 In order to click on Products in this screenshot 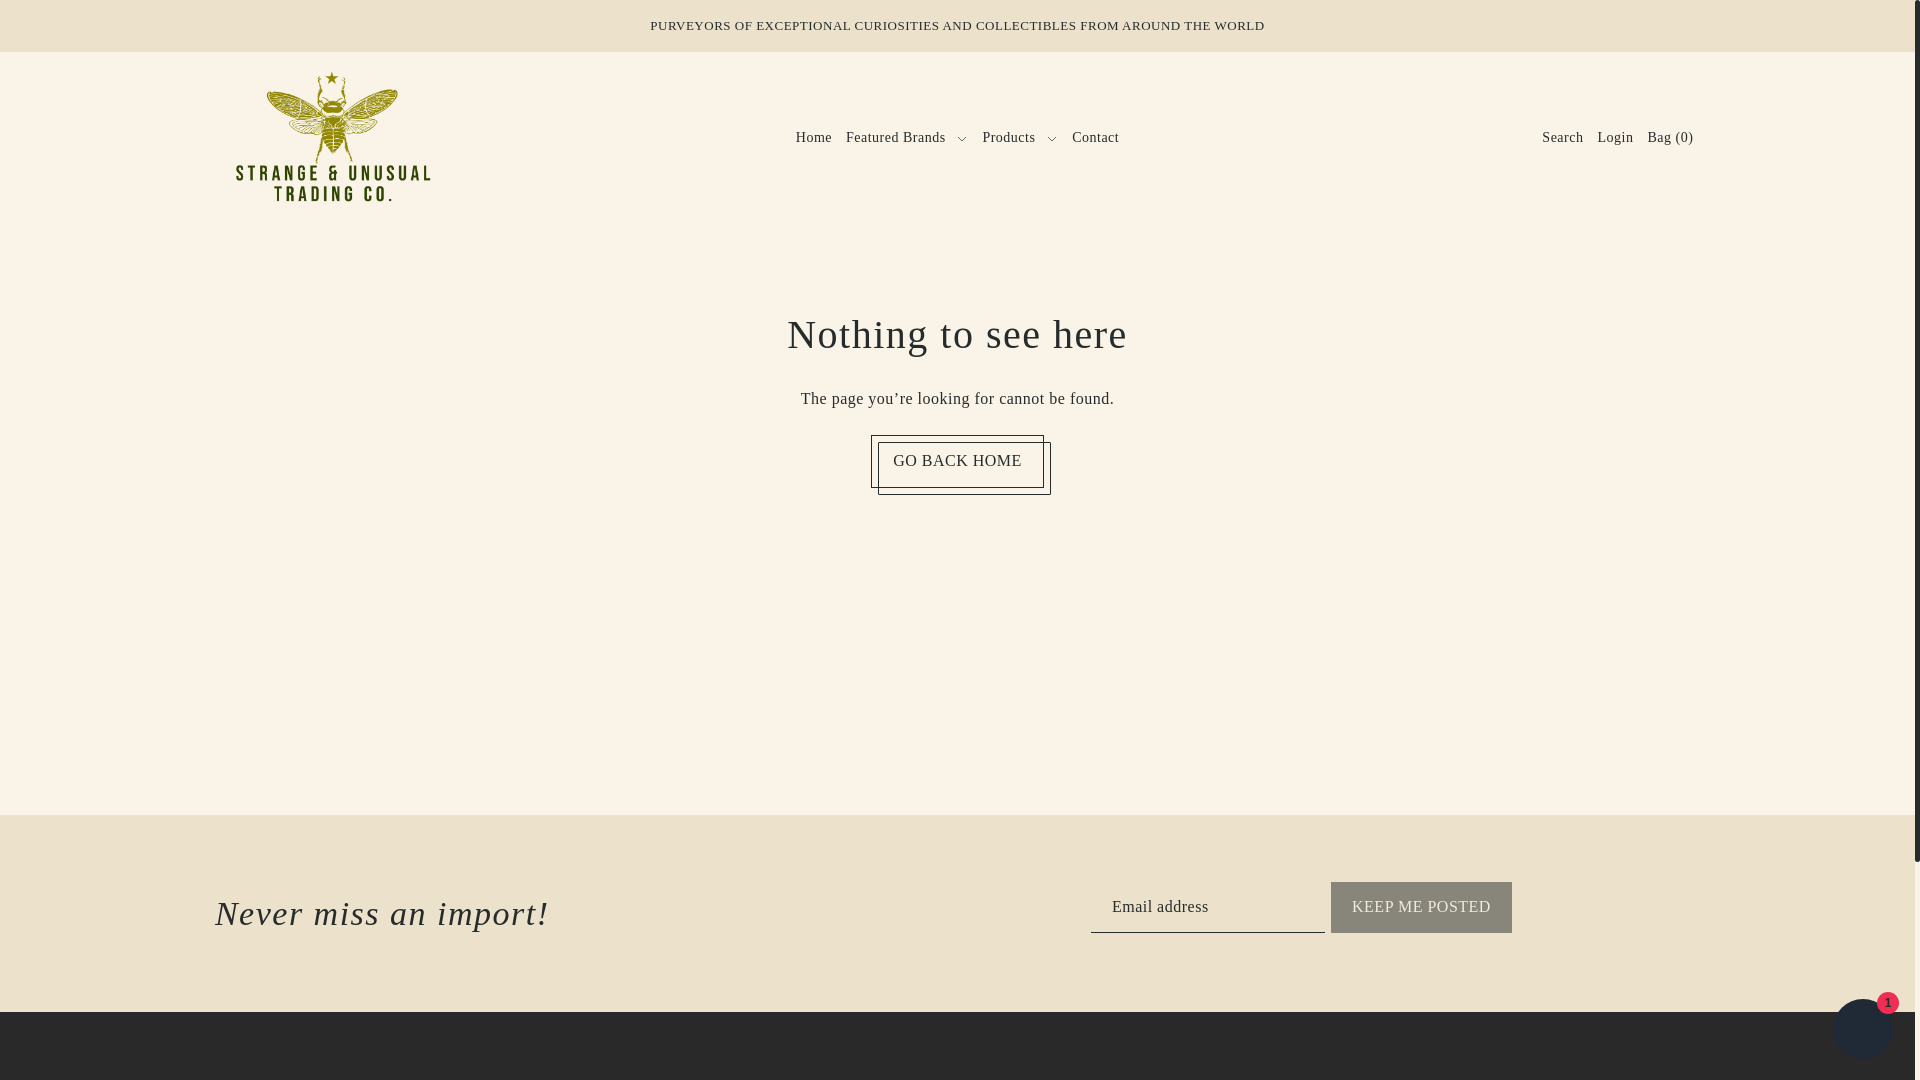, I will do `click(1020, 138)`.